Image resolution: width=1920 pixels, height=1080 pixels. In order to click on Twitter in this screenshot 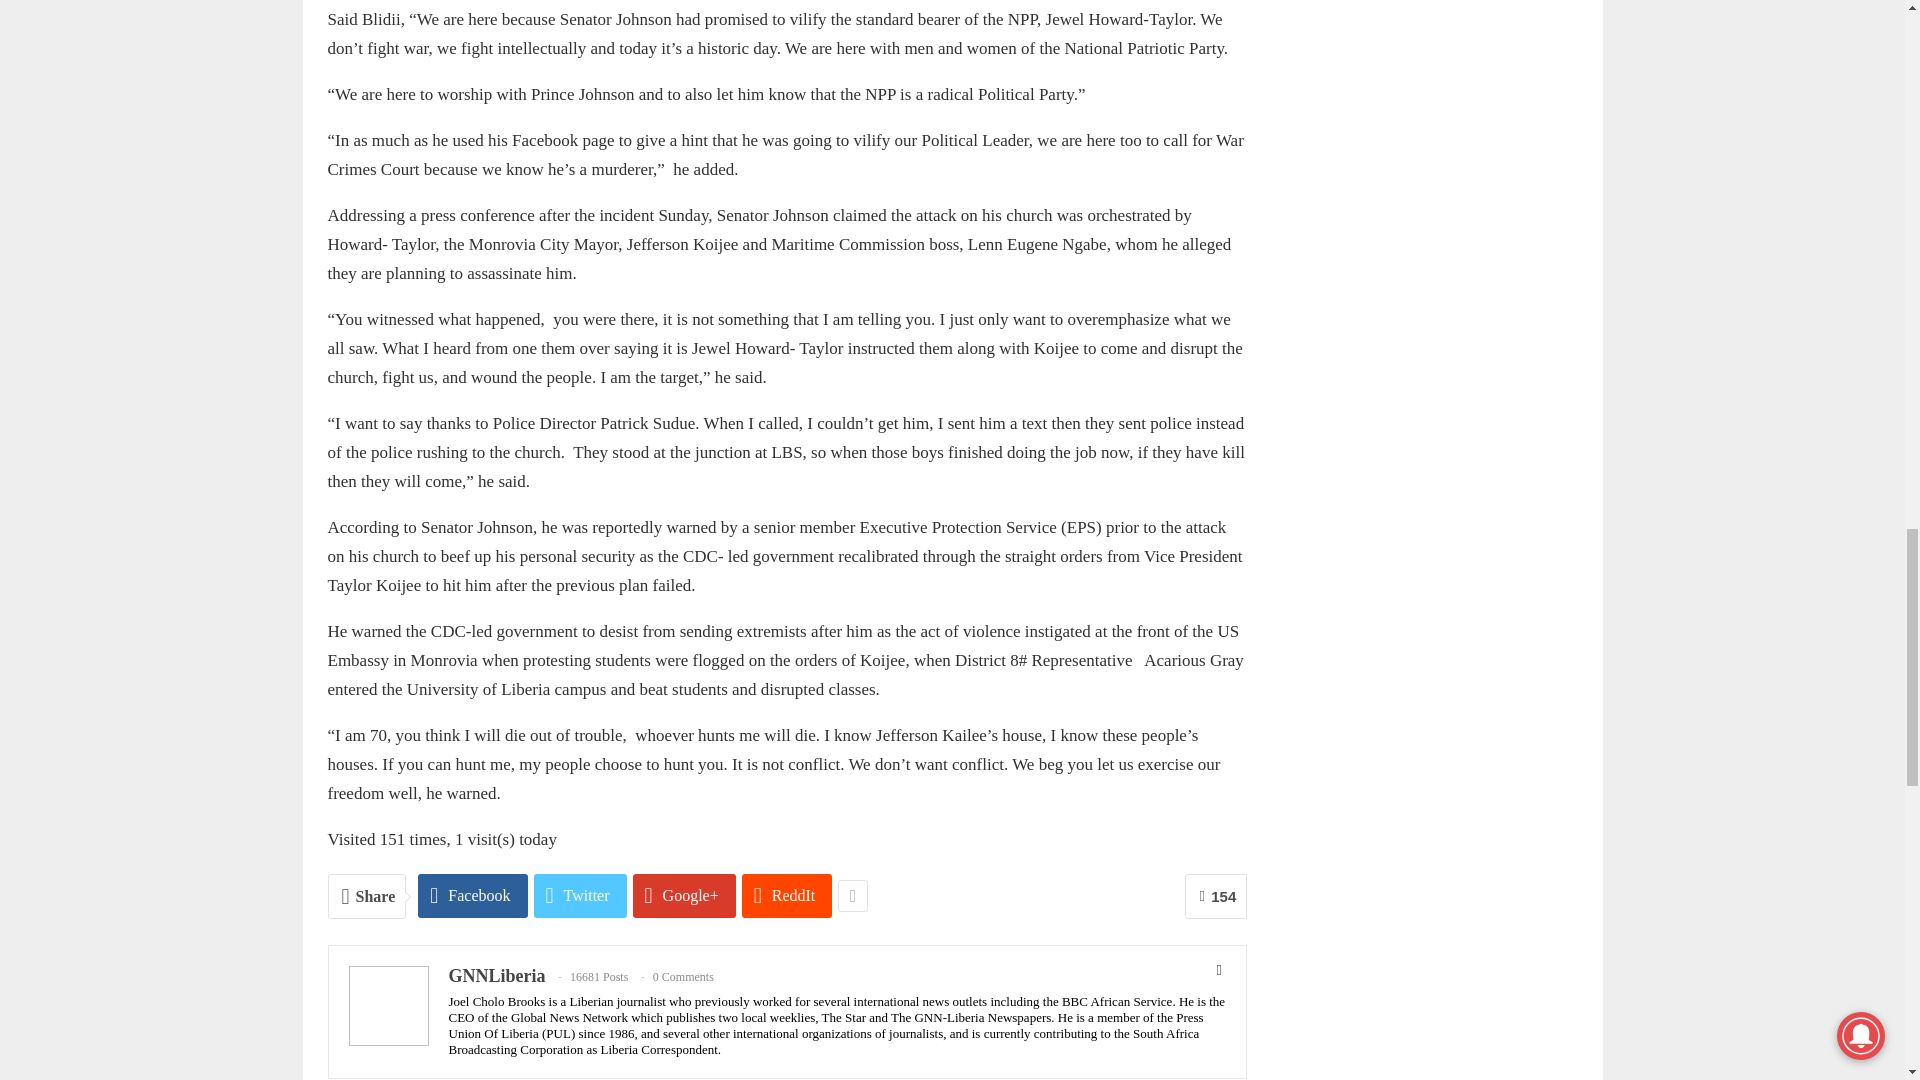, I will do `click(580, 896)`.